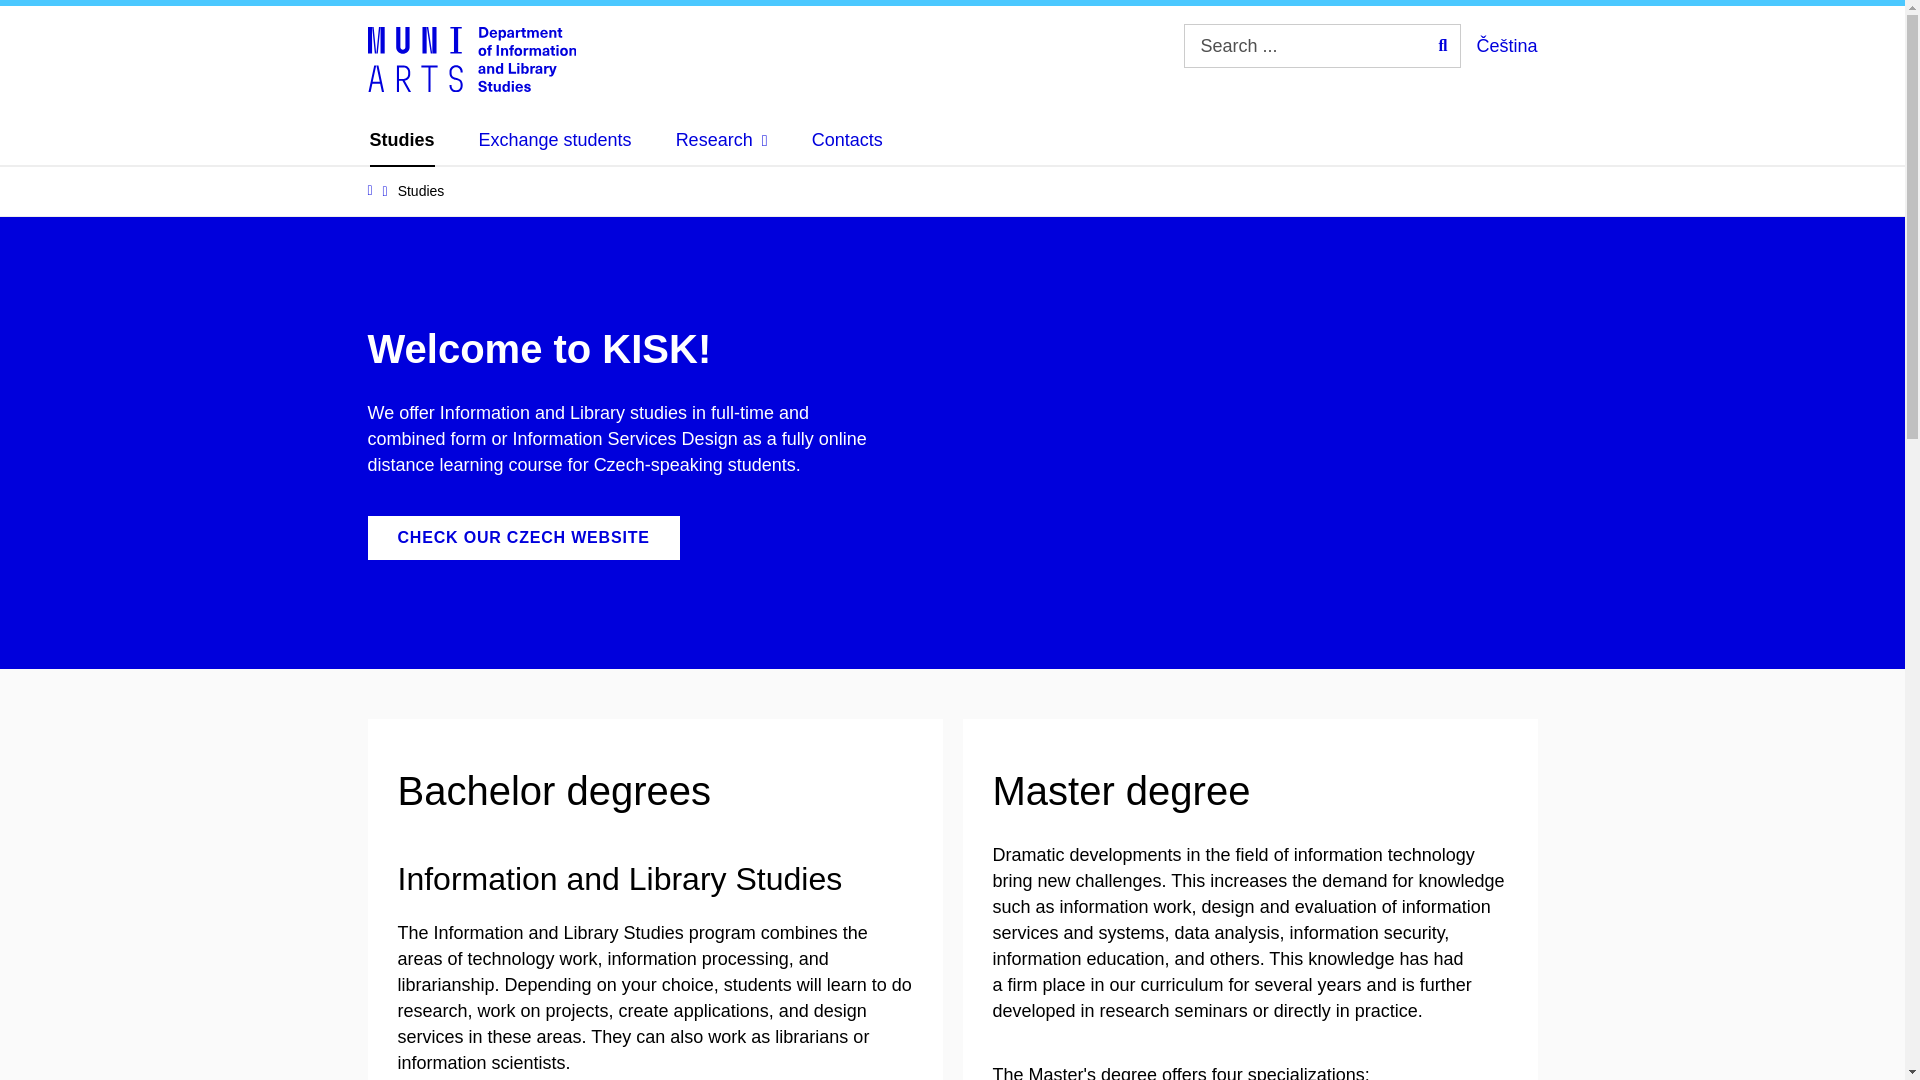  I want to click on Studies, so click(402, 140).